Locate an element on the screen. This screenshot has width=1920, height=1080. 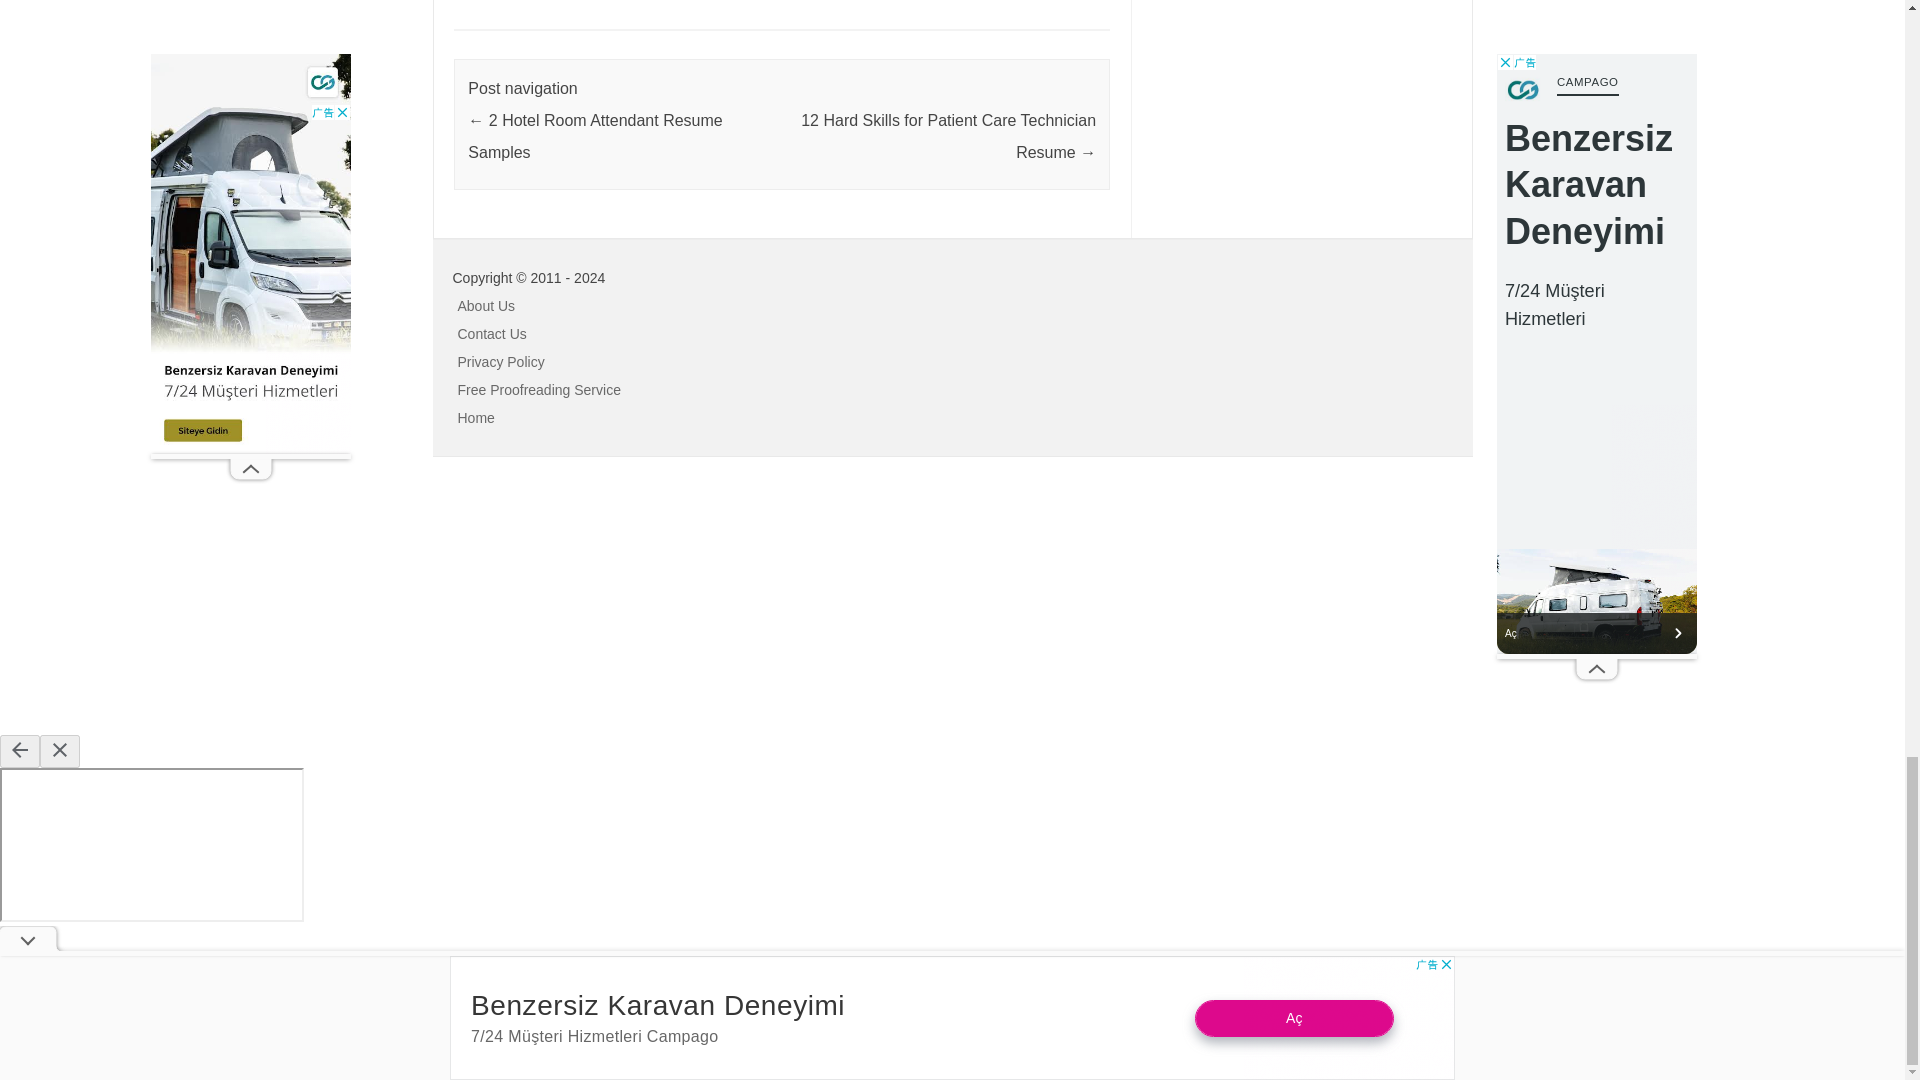
Home is located at coordinates (476, 418).